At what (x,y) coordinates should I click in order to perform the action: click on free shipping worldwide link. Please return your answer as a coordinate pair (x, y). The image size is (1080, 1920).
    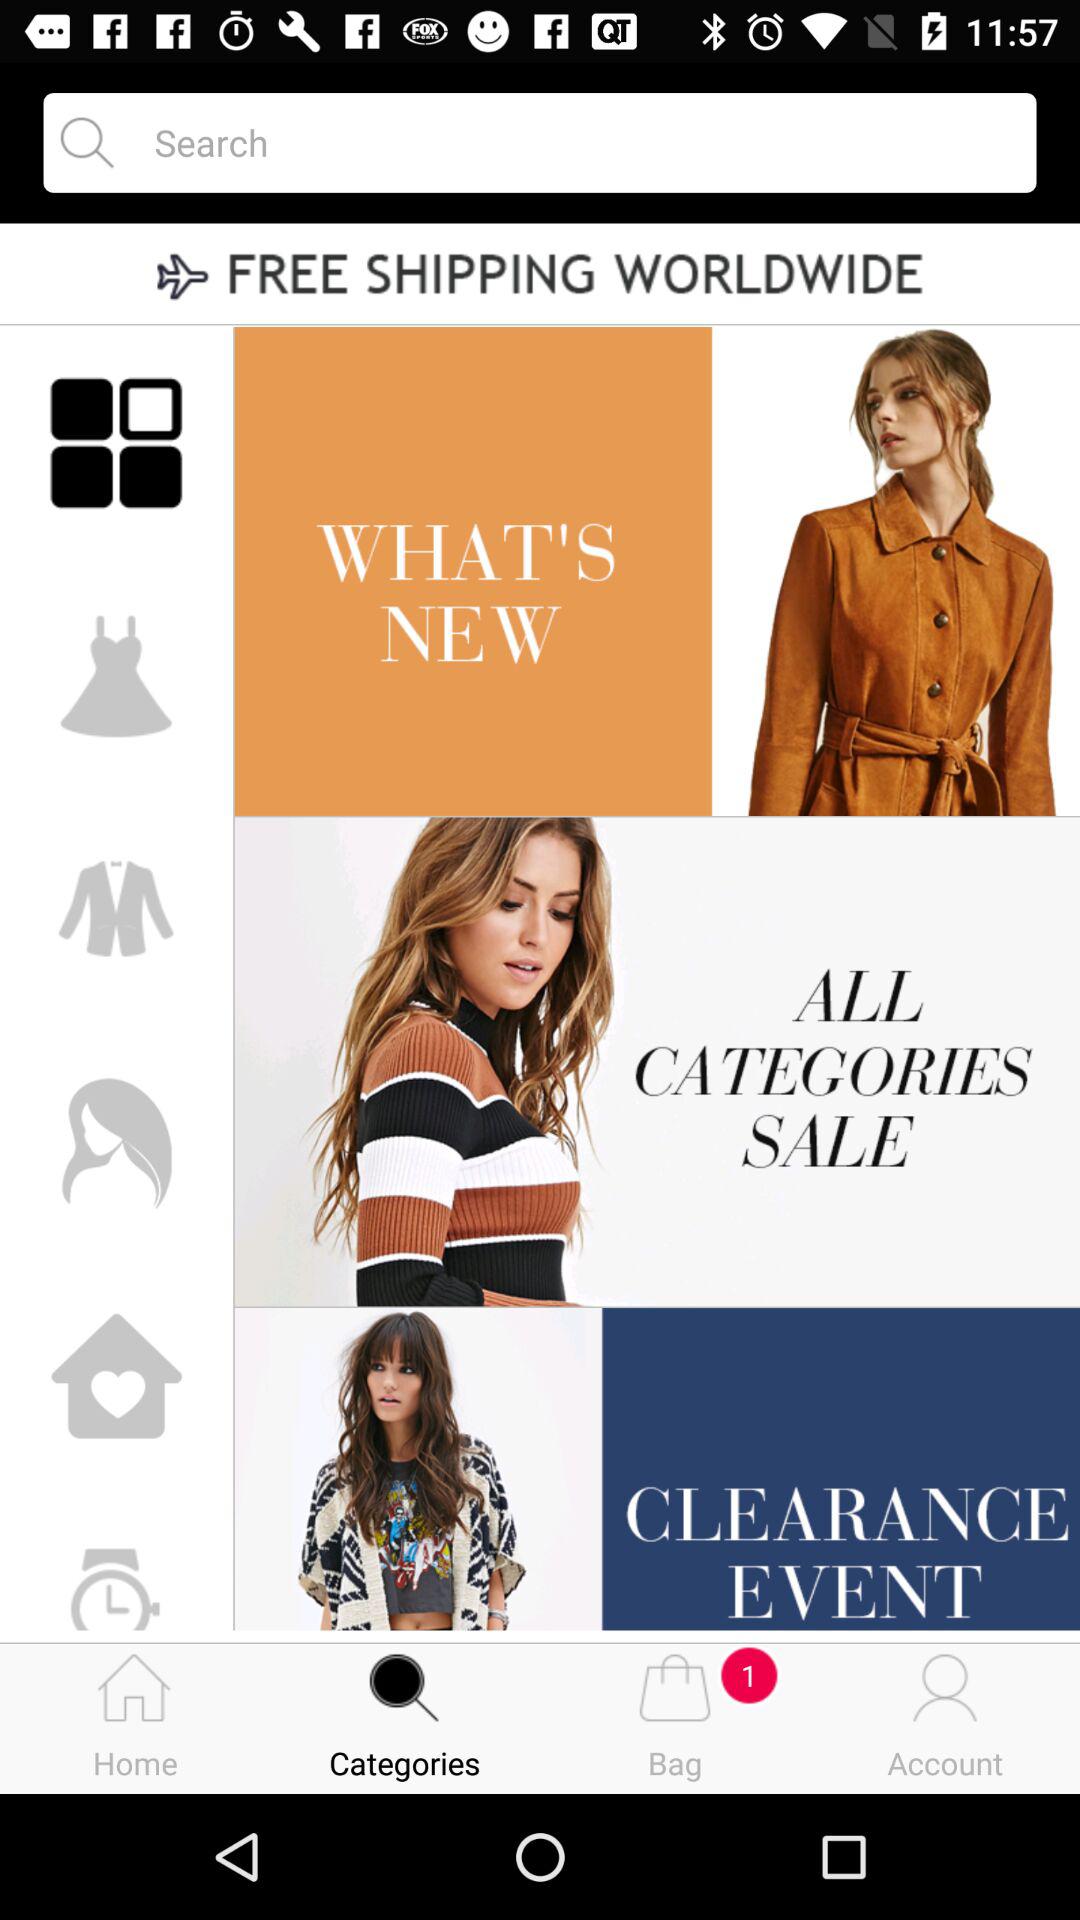
    Looking at the image, I should click on (540, 276).